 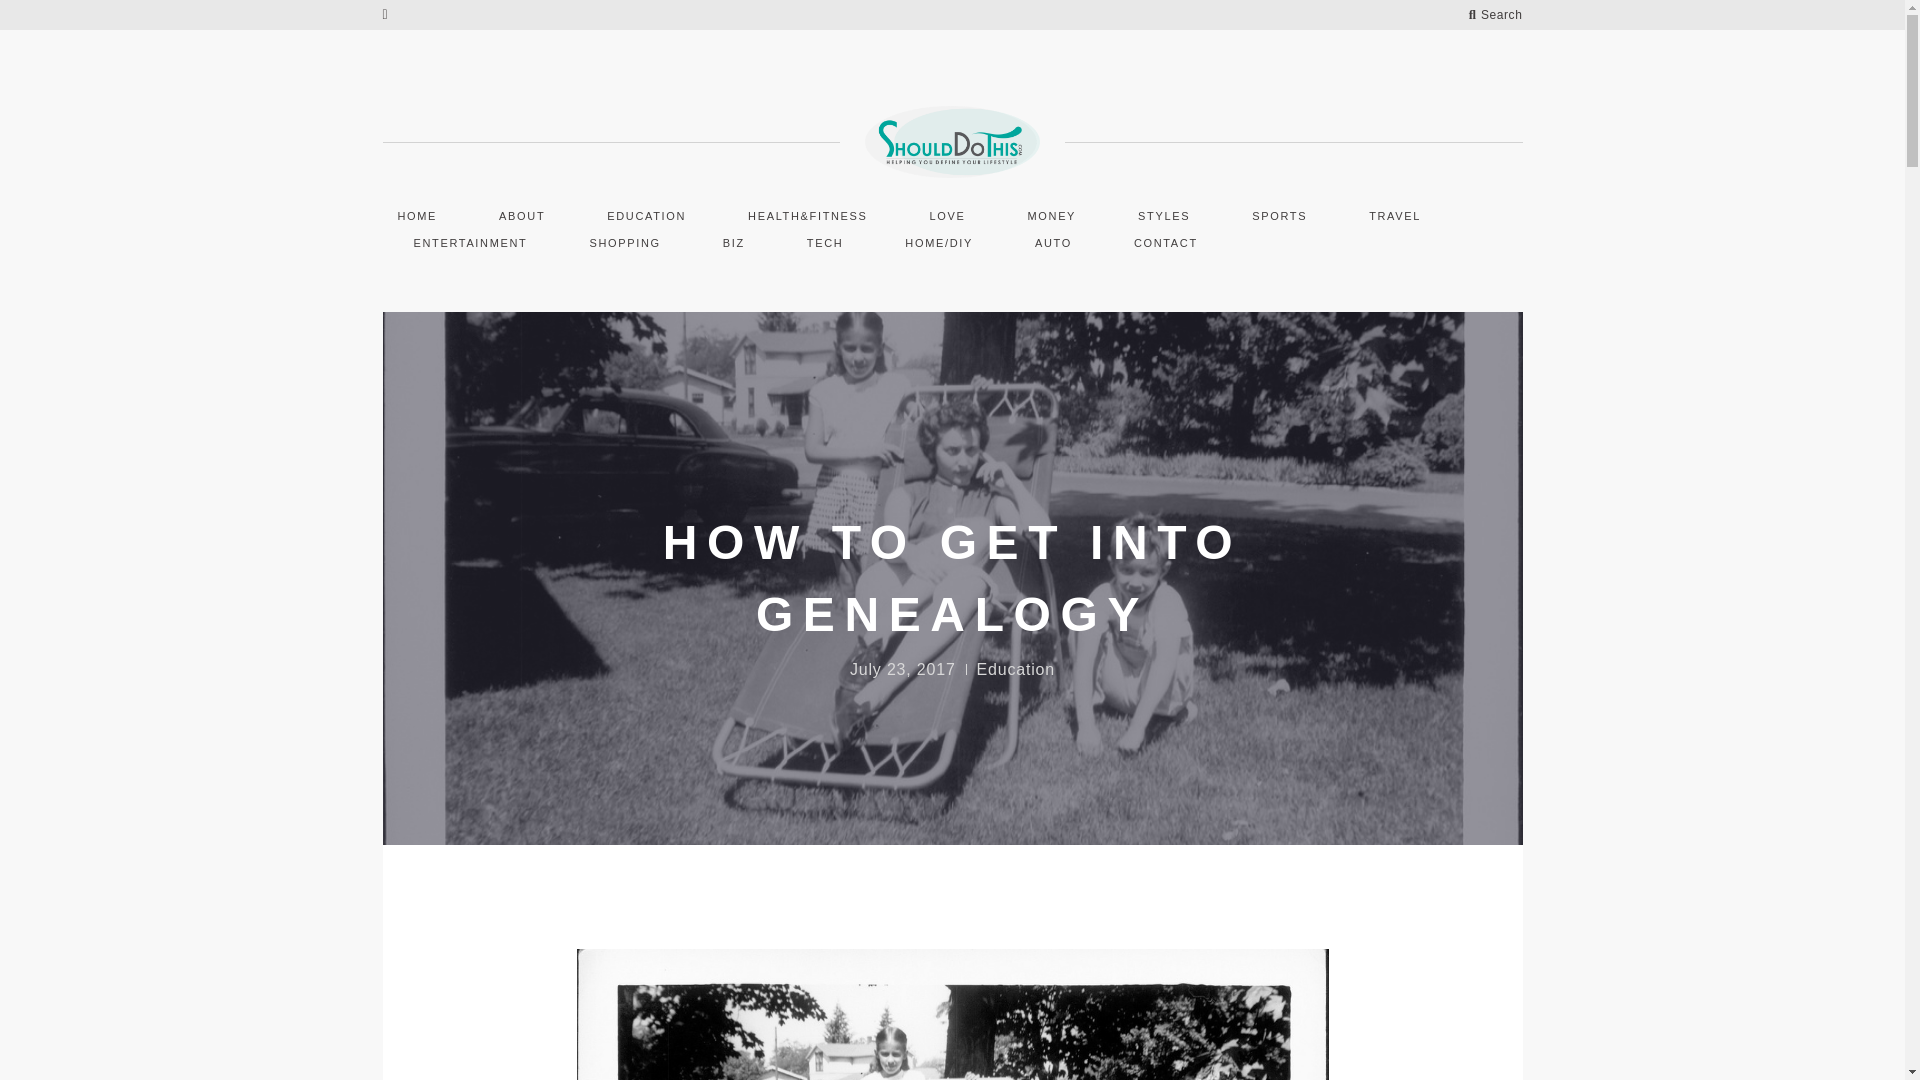 What do you see at coordinates (61, 22) in the screenshot?
I see `Search` at bounding box center [61, 22].